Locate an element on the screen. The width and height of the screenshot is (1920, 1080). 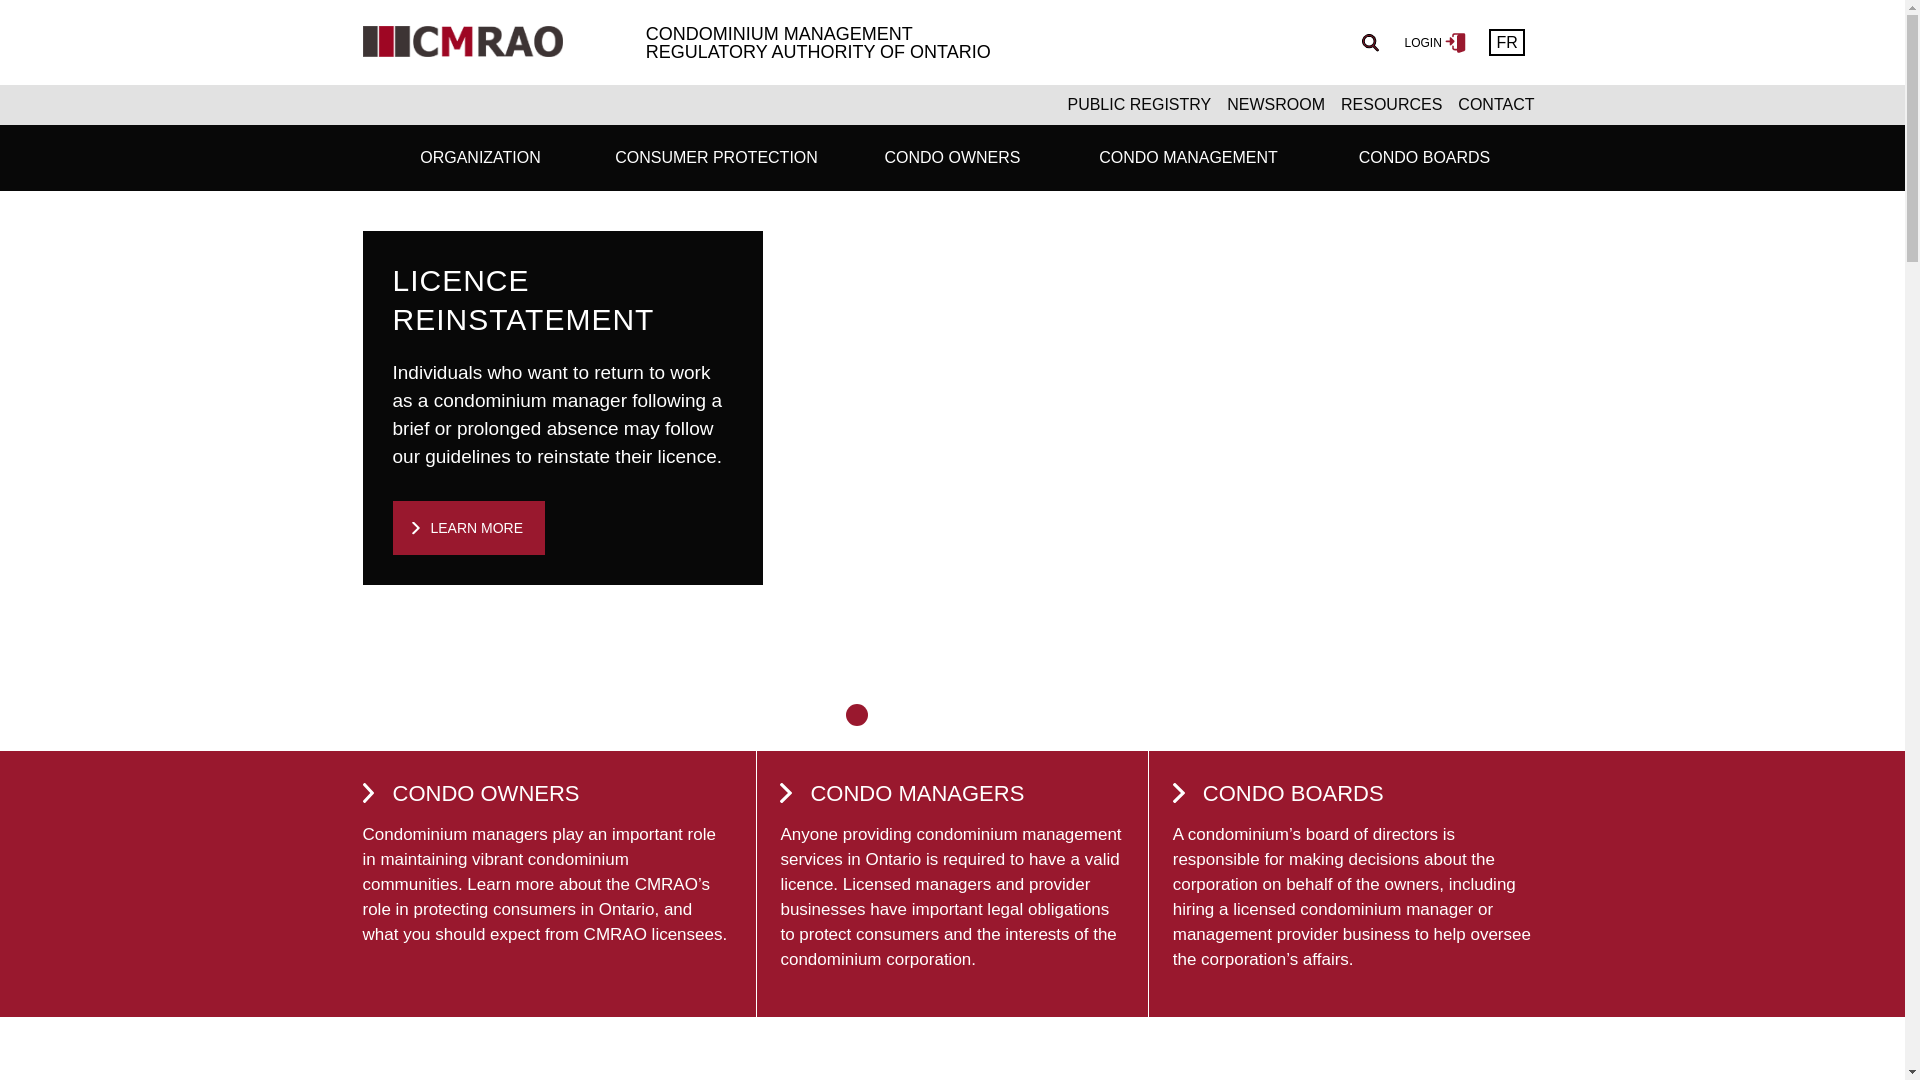
CONTACT is located at coordinates (1495, 105).